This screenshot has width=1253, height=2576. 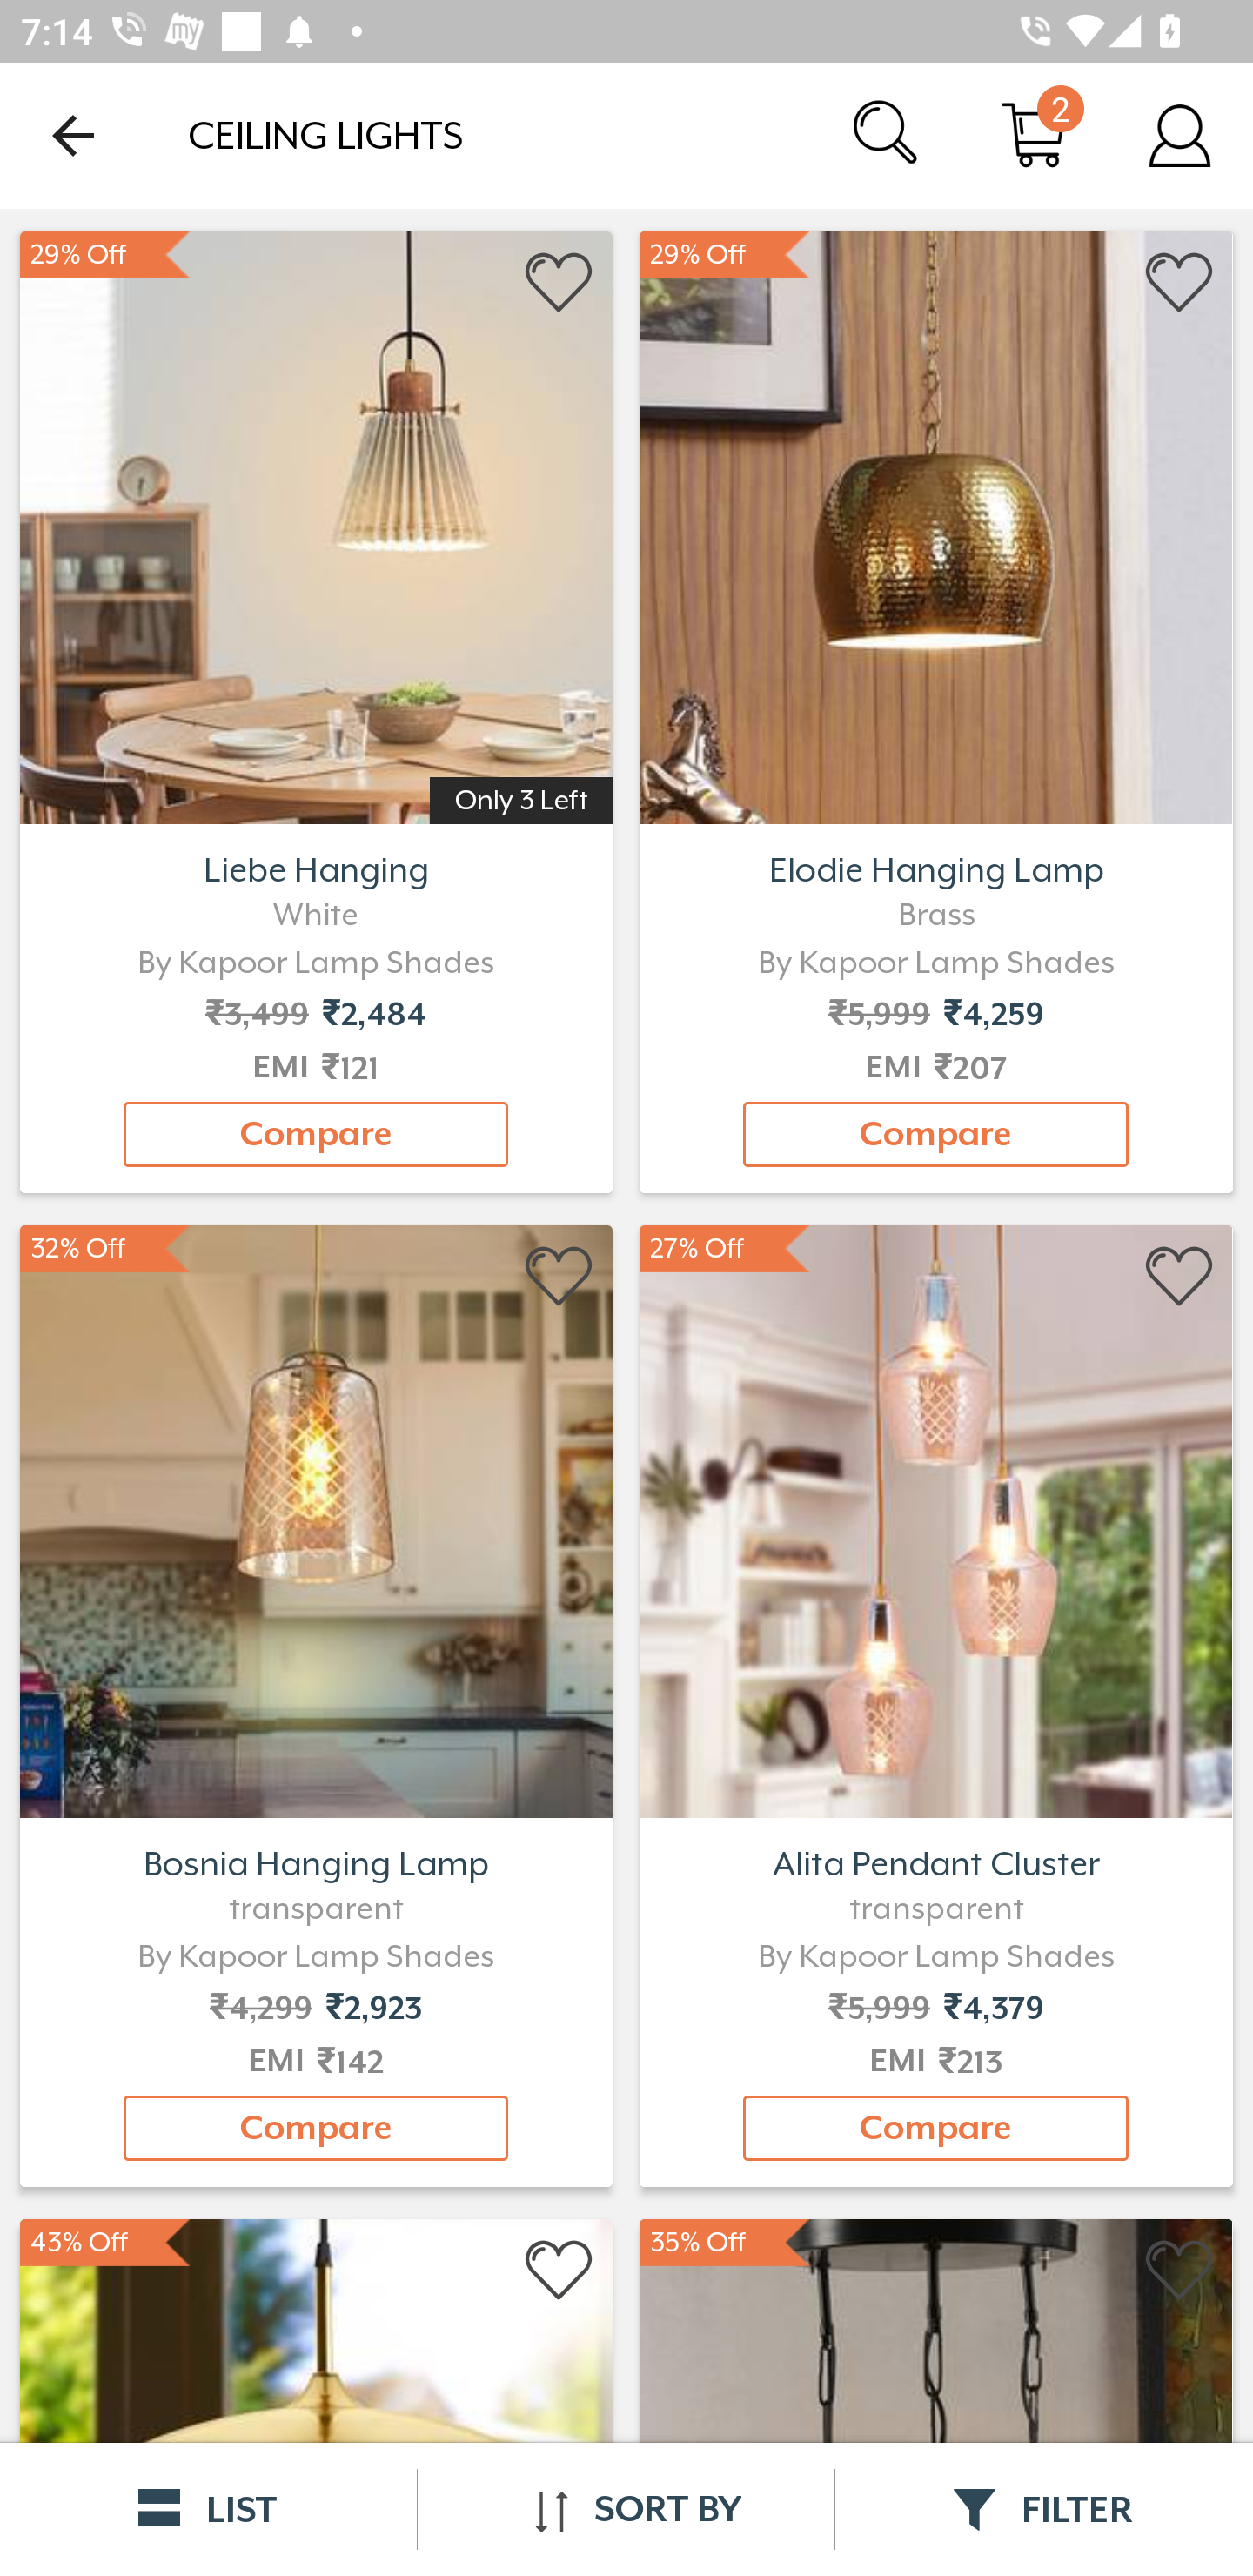 What do you see at coordinates (560, 2270) in the screenshot?
I see `` at bounding box center [560, 2270].